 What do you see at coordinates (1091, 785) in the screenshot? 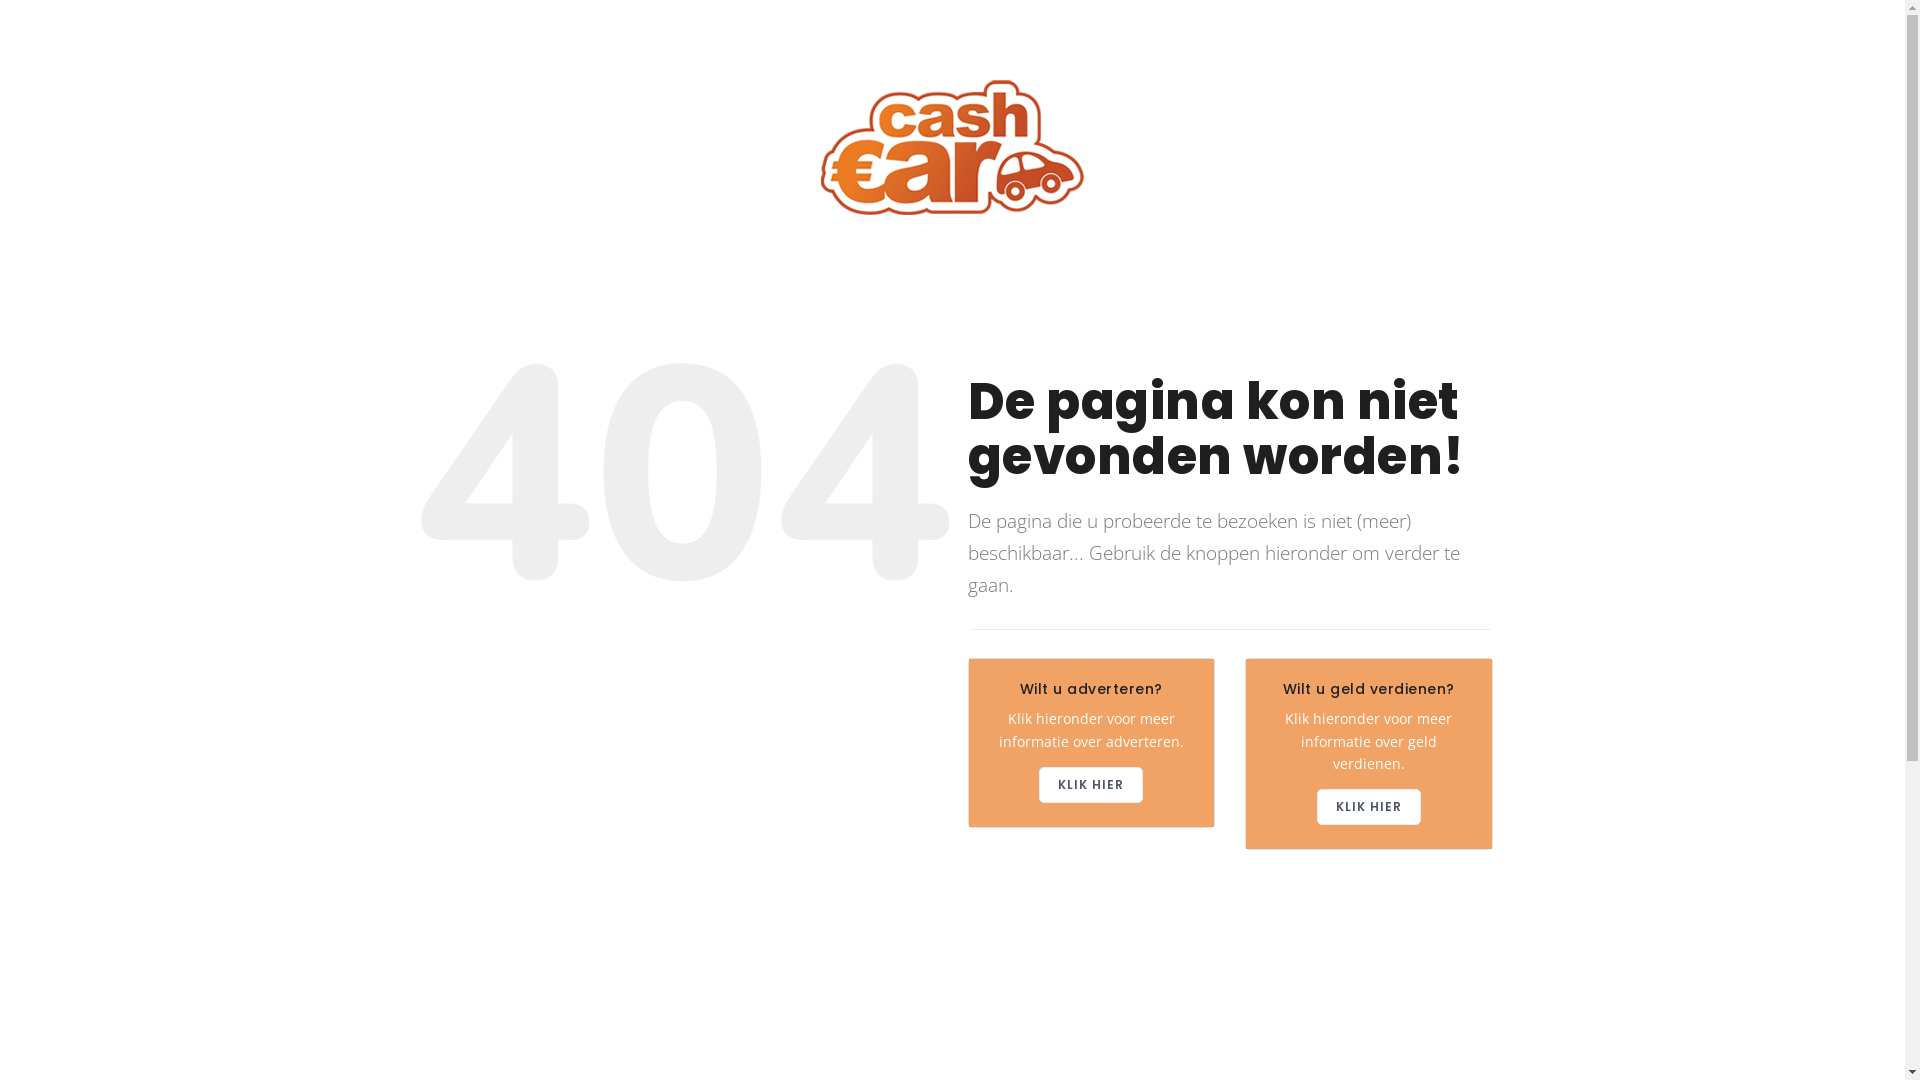
I see `KLIK HIER` at bounding box center [1091, 785].